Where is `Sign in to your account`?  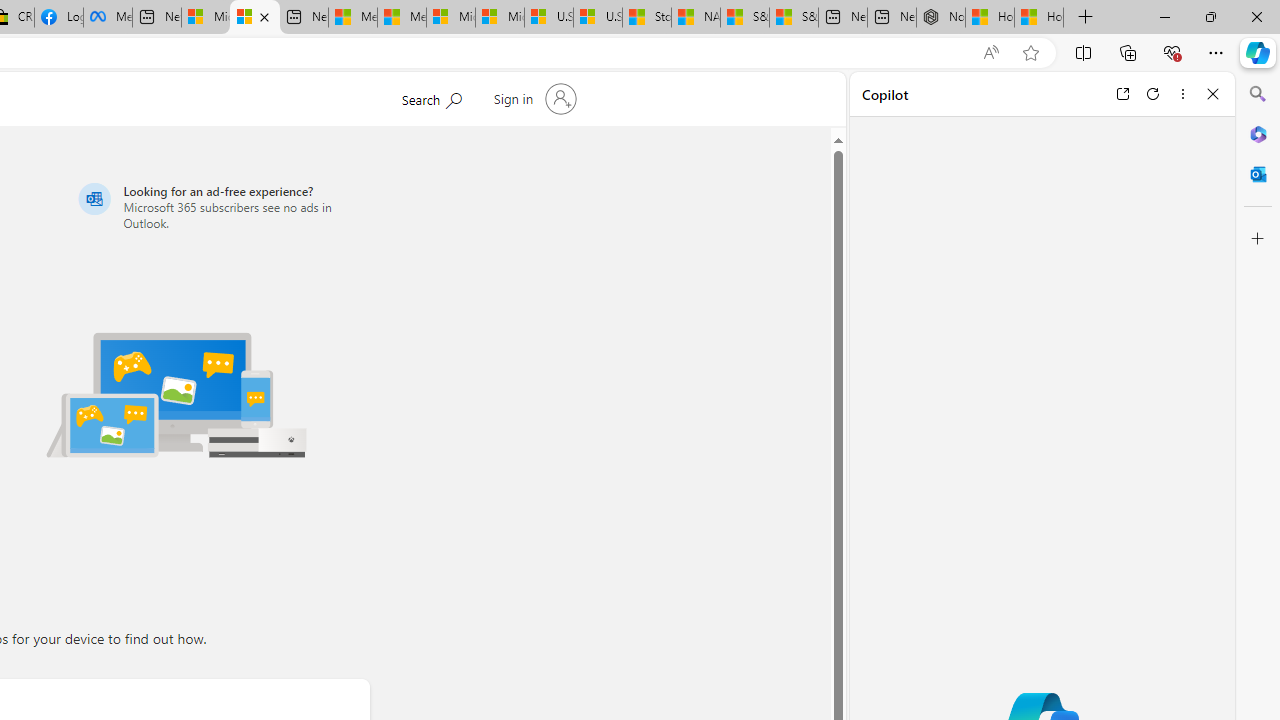 Sign in to your account is located at coordinates (532, 98).